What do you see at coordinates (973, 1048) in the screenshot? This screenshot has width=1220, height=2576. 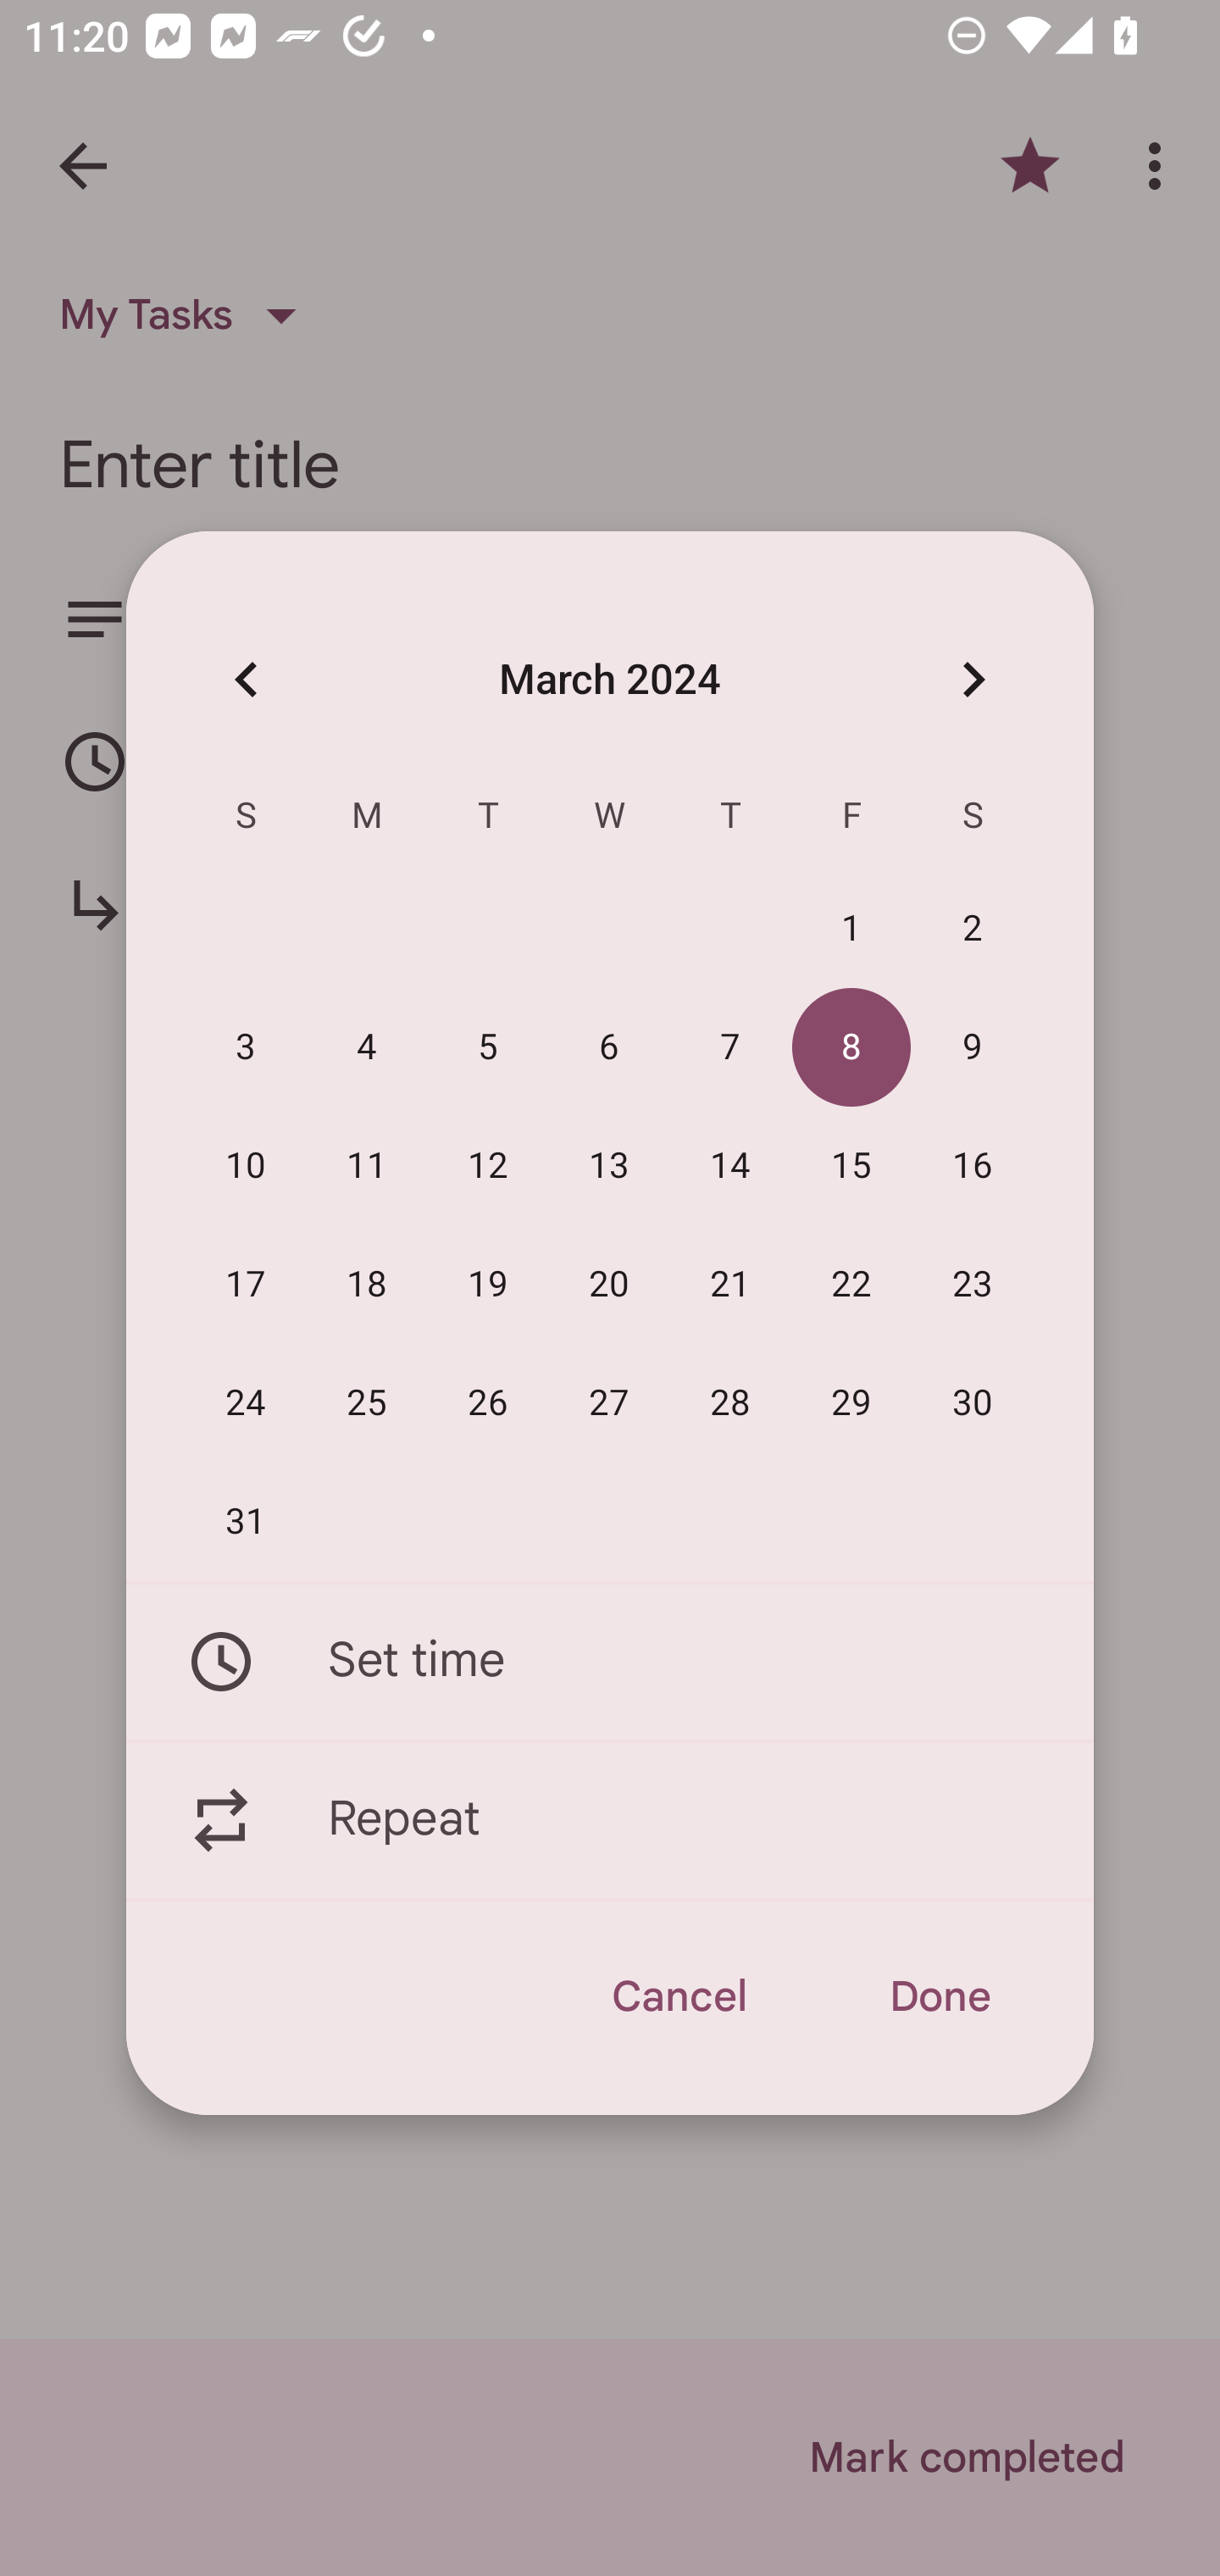 I see `9 09 March 2024` at bounding box center [973, 1048].